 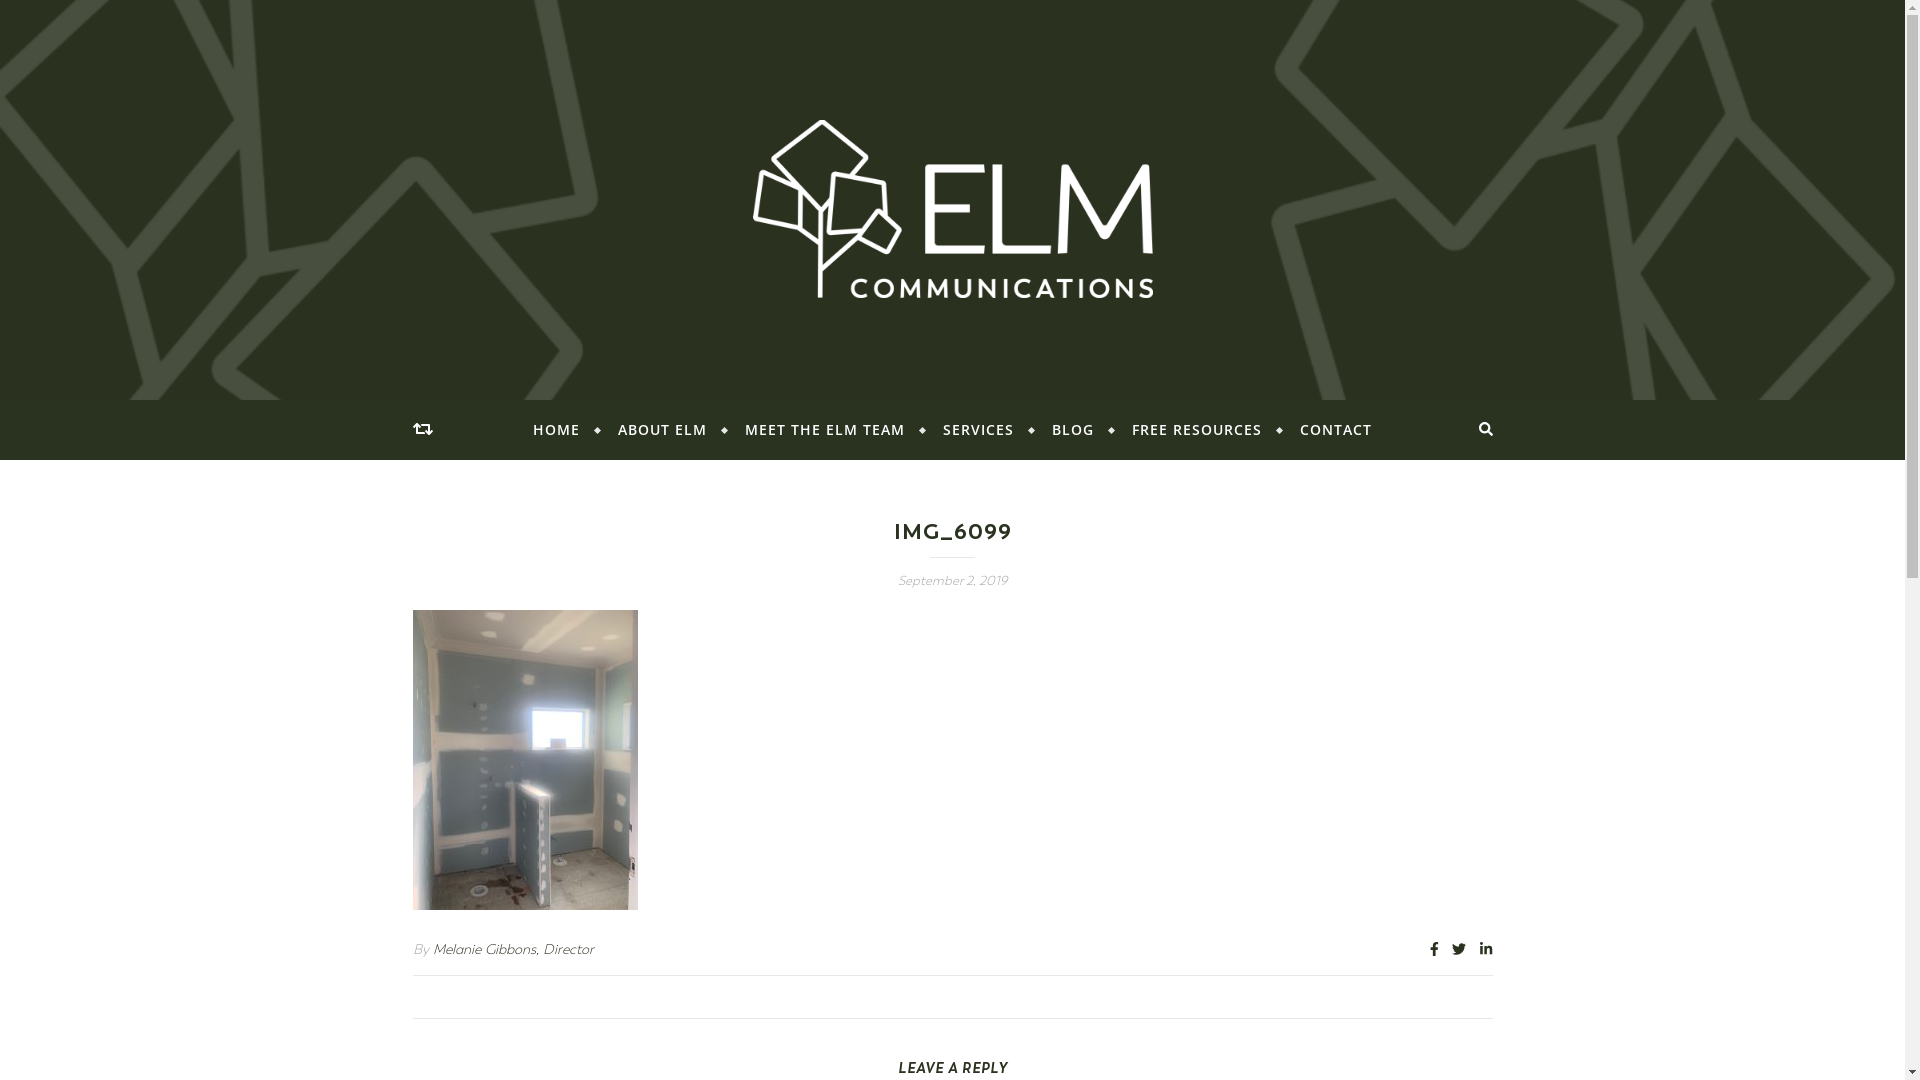 I want to click on Melanie Gibbons, Director, so click(x=512, y=950).